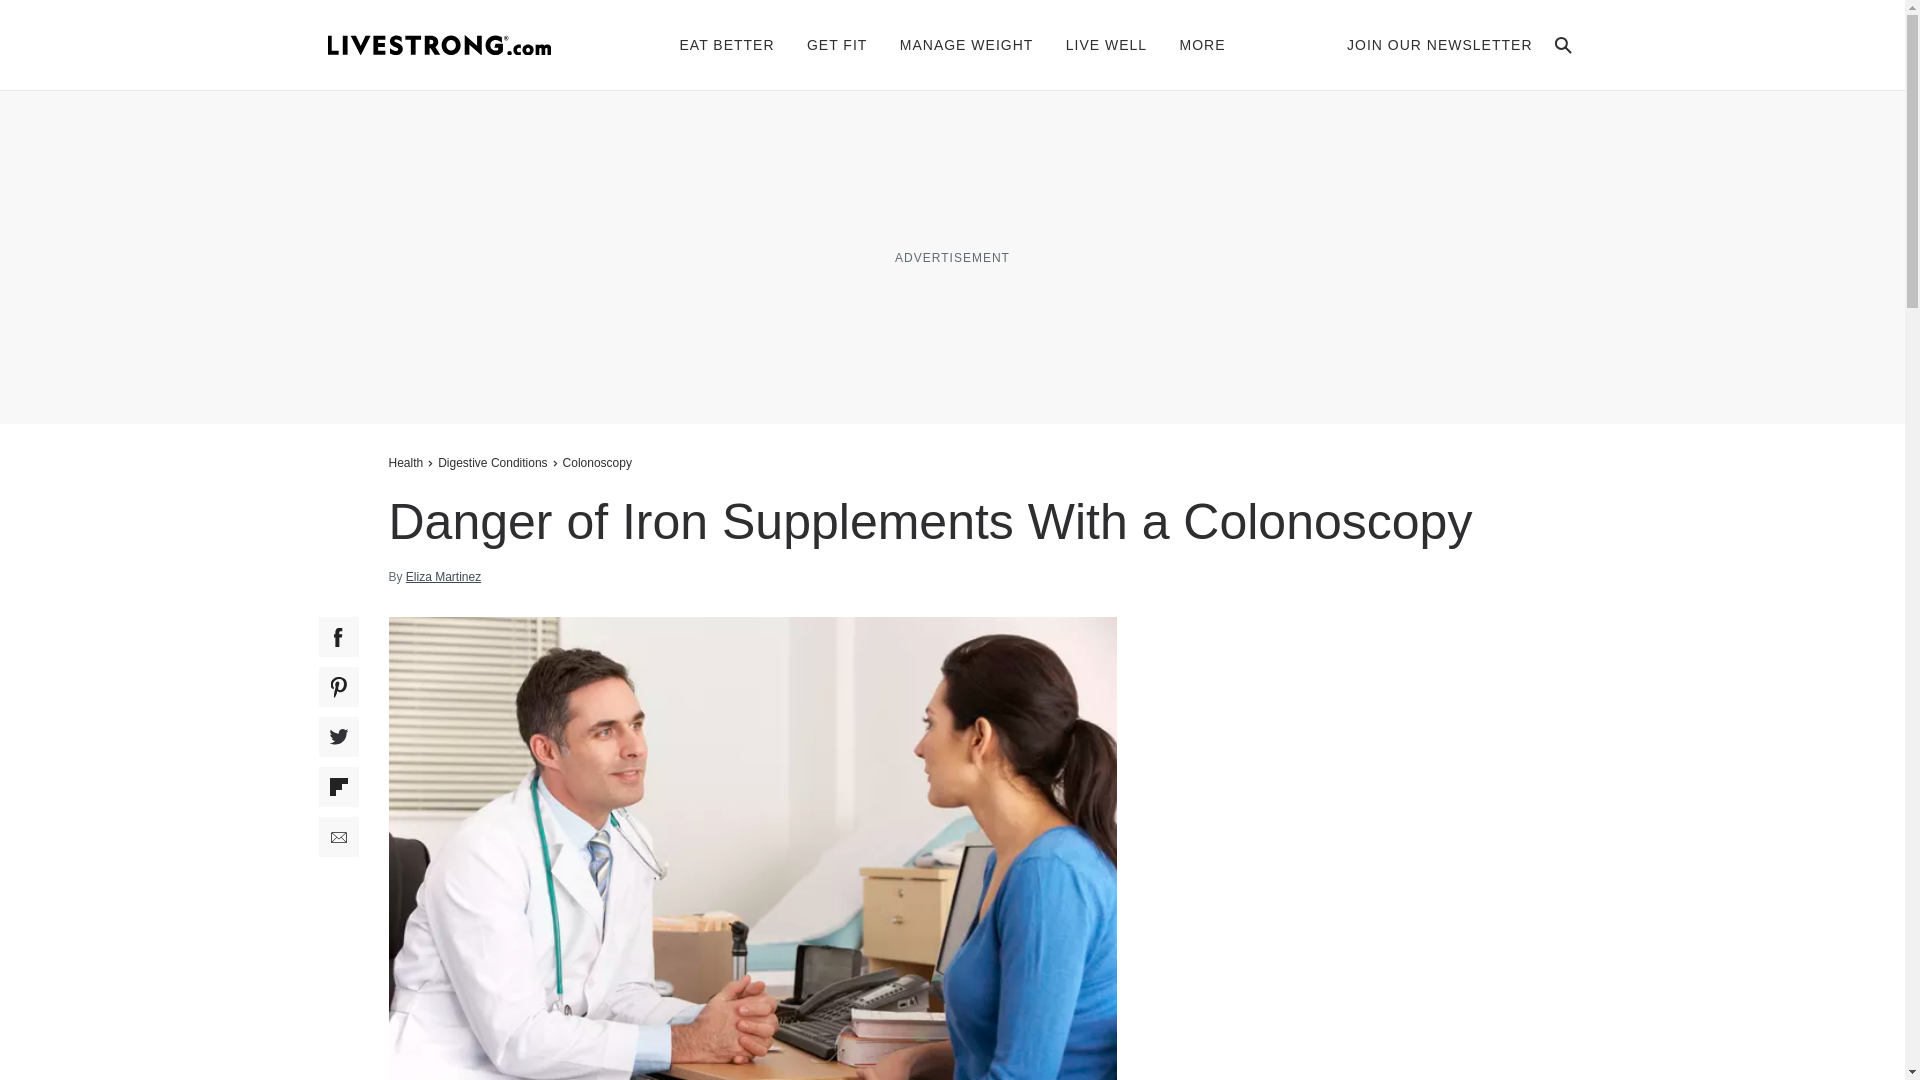 Image resolution: width=1920 pixels, height=1080 pixels. Describe the element at coordinates (408, 462) in the screenshot. I see `Health` at that location.